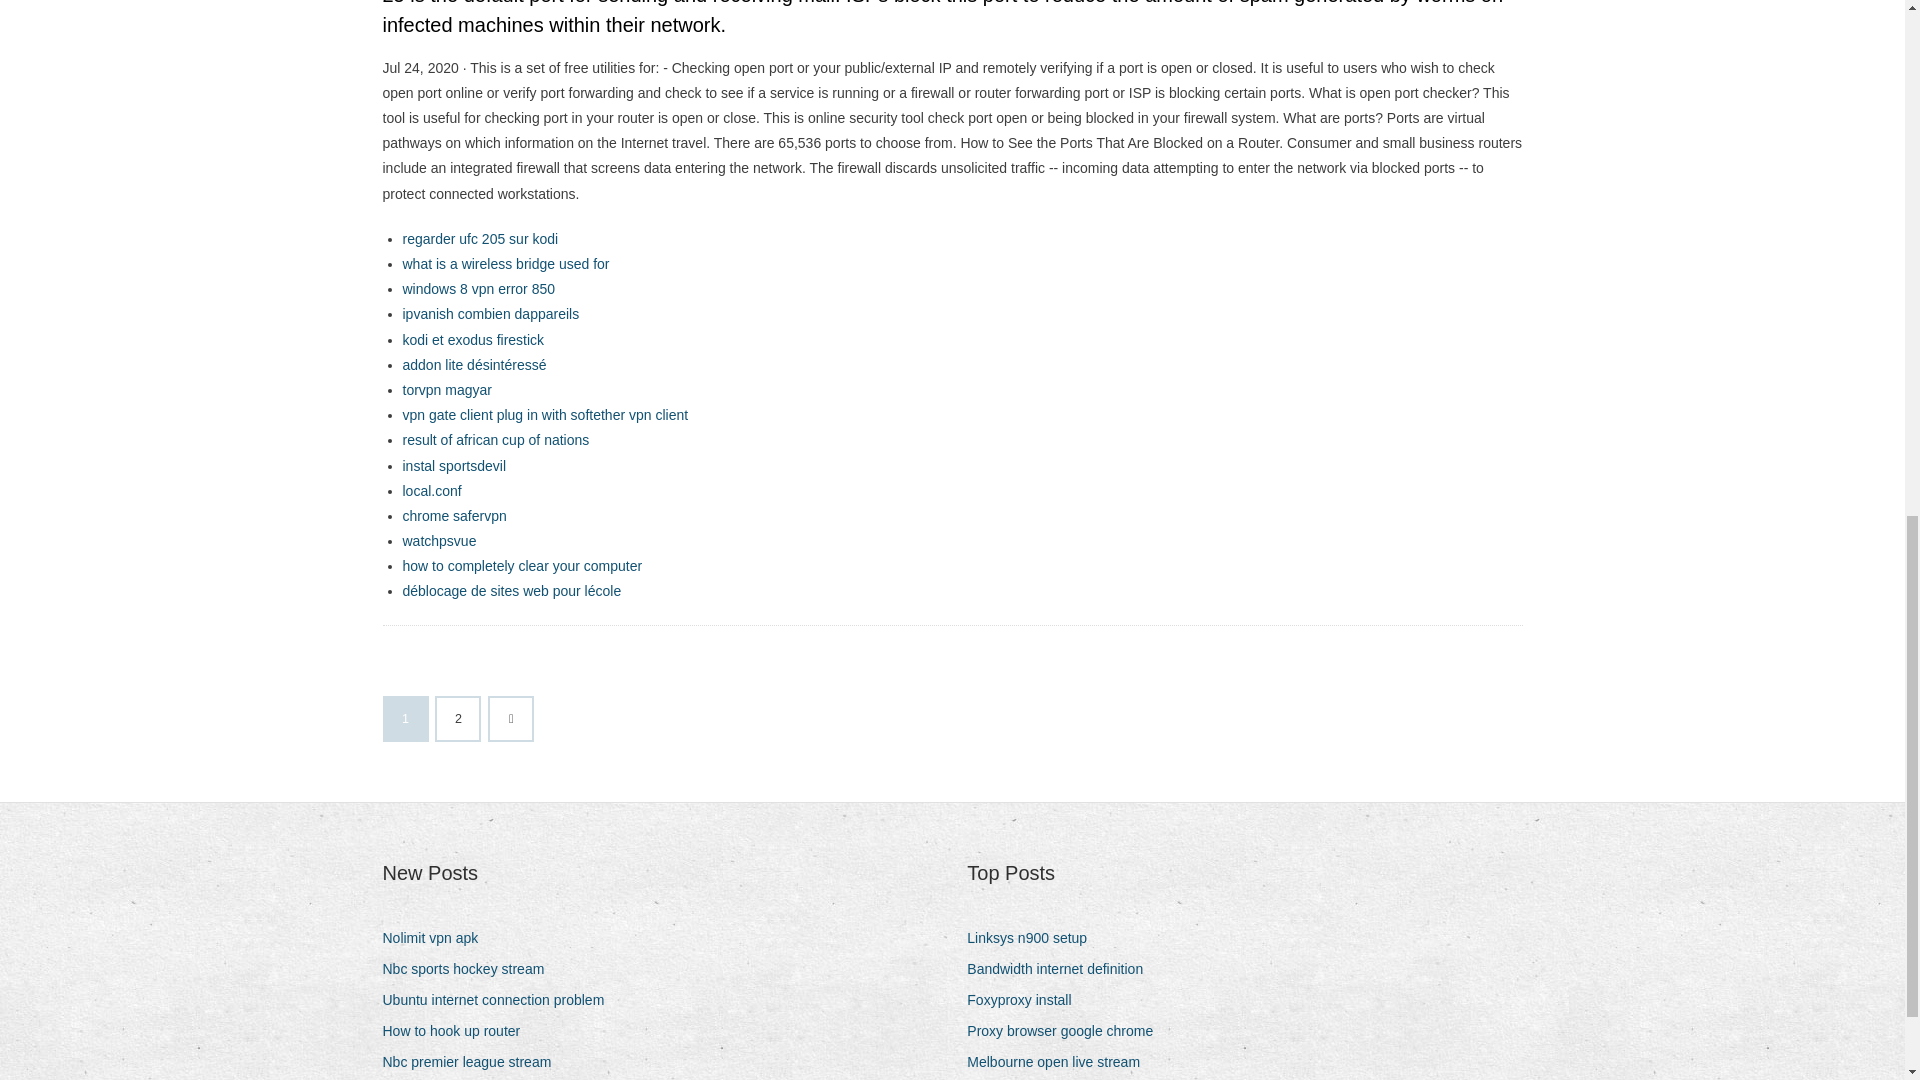 This screenshot has height=1080, width=1920. Describe the element at coordinates (1061, 1062) in the screenshot. I see `Melbourne open live stream` at that location.